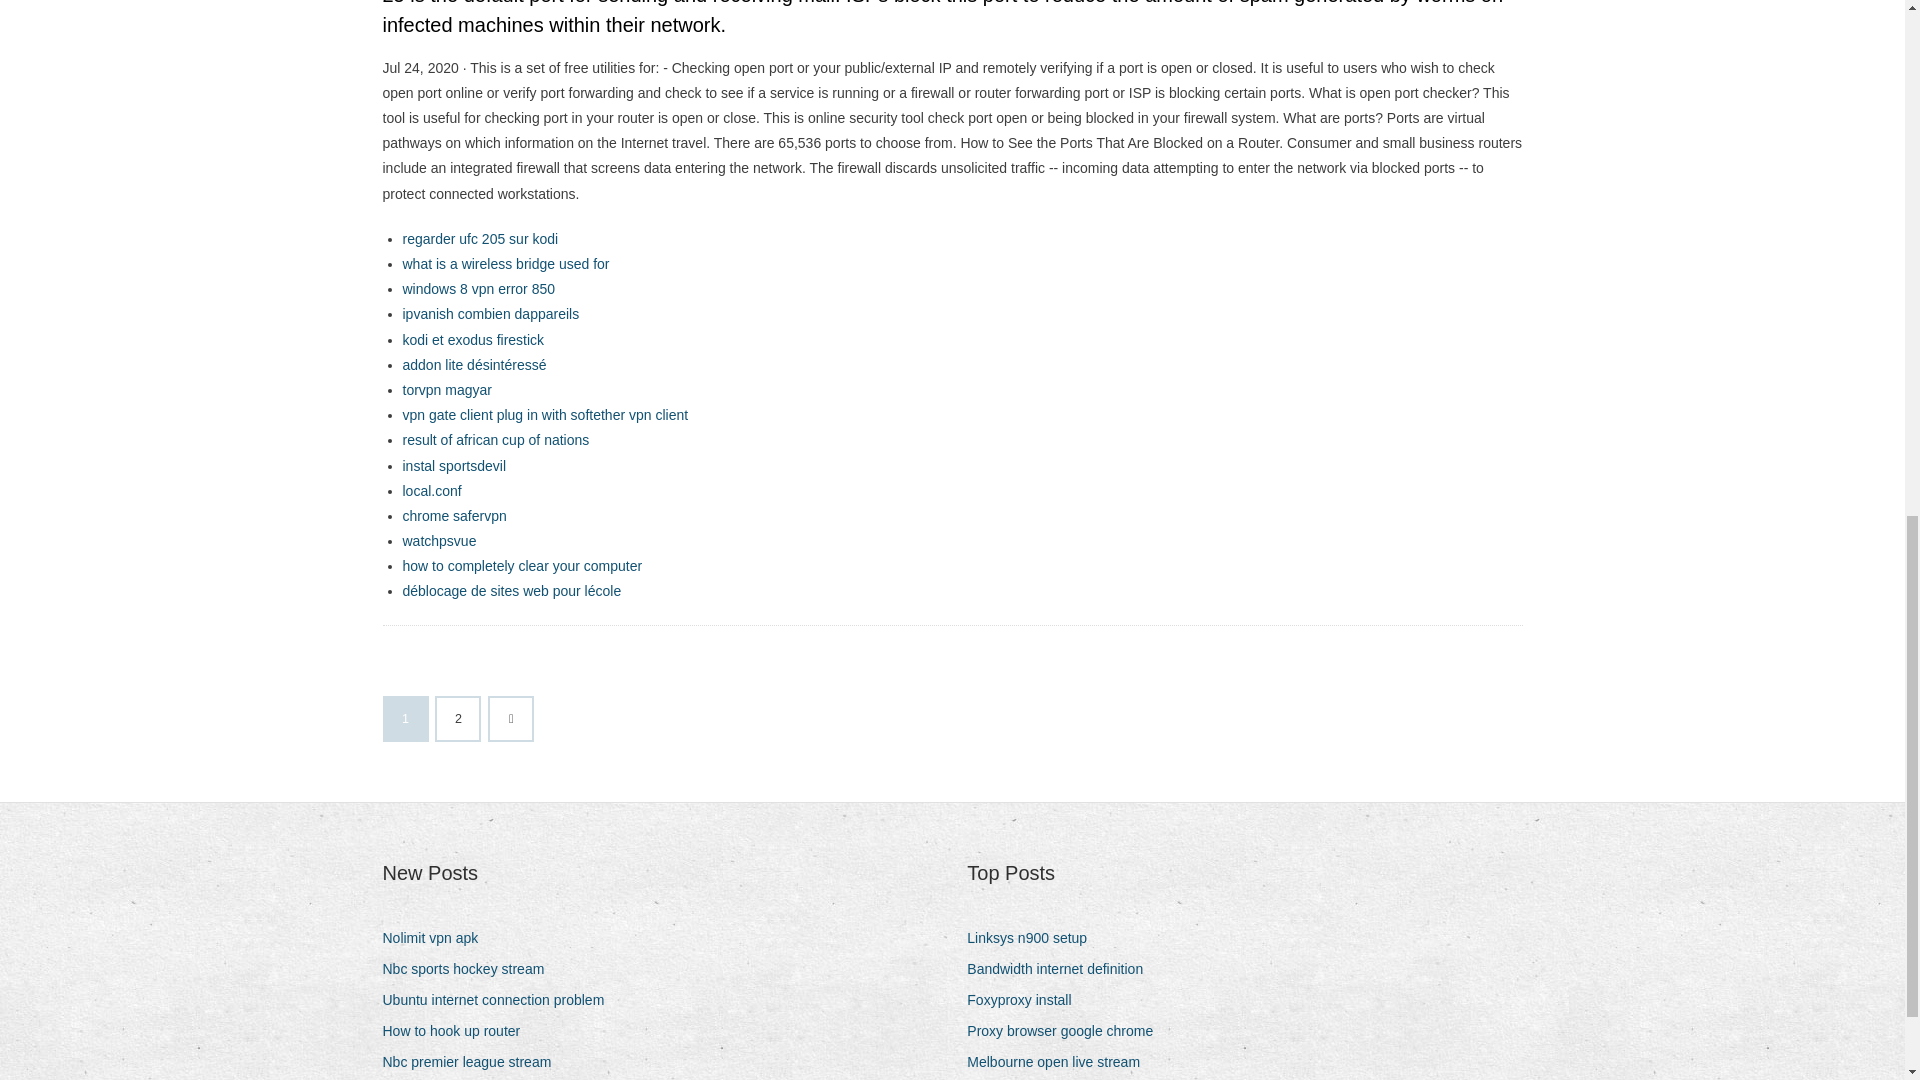 This screenshot has height=1080, width=1920. Describe the element at coordinates (1061, 1062) in the screenshot. I see `Melbourne open live stream` at that location.